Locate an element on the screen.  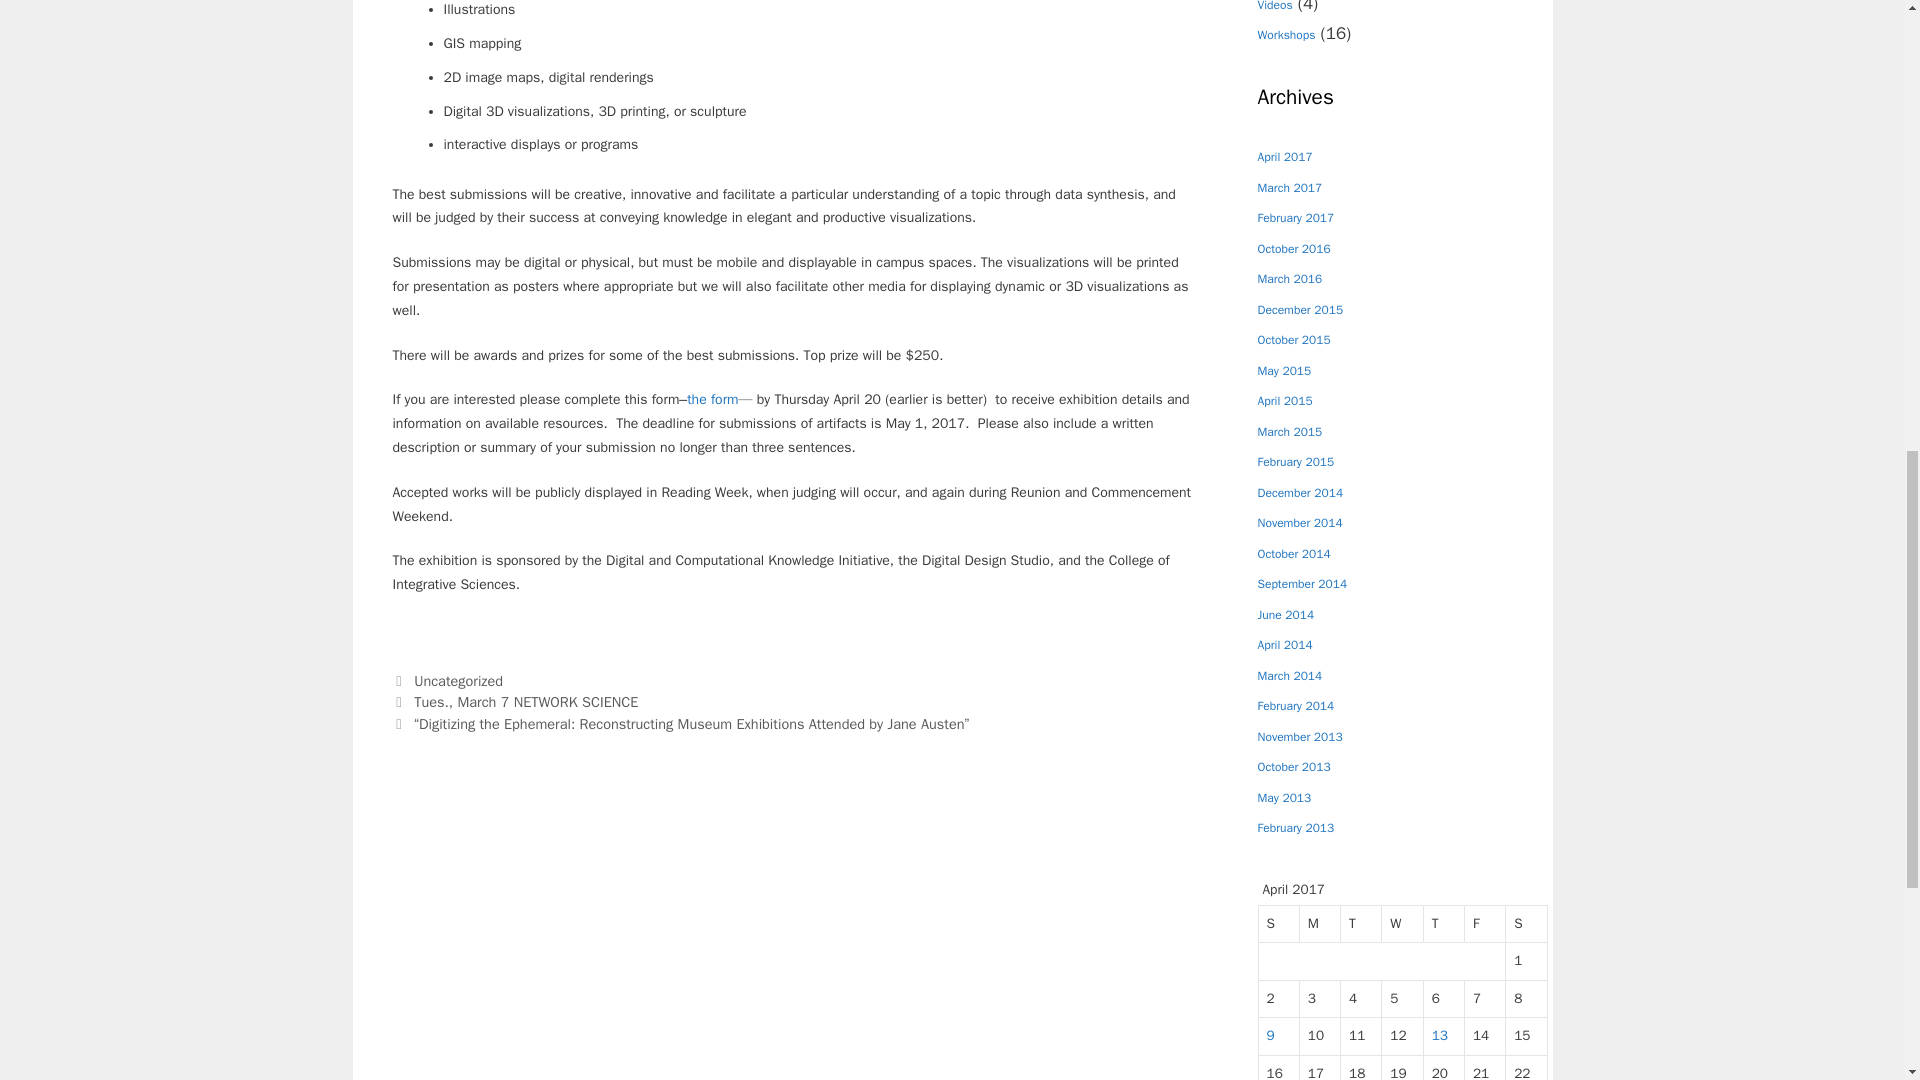
December 2015 is located at coordinates (1300, 315).